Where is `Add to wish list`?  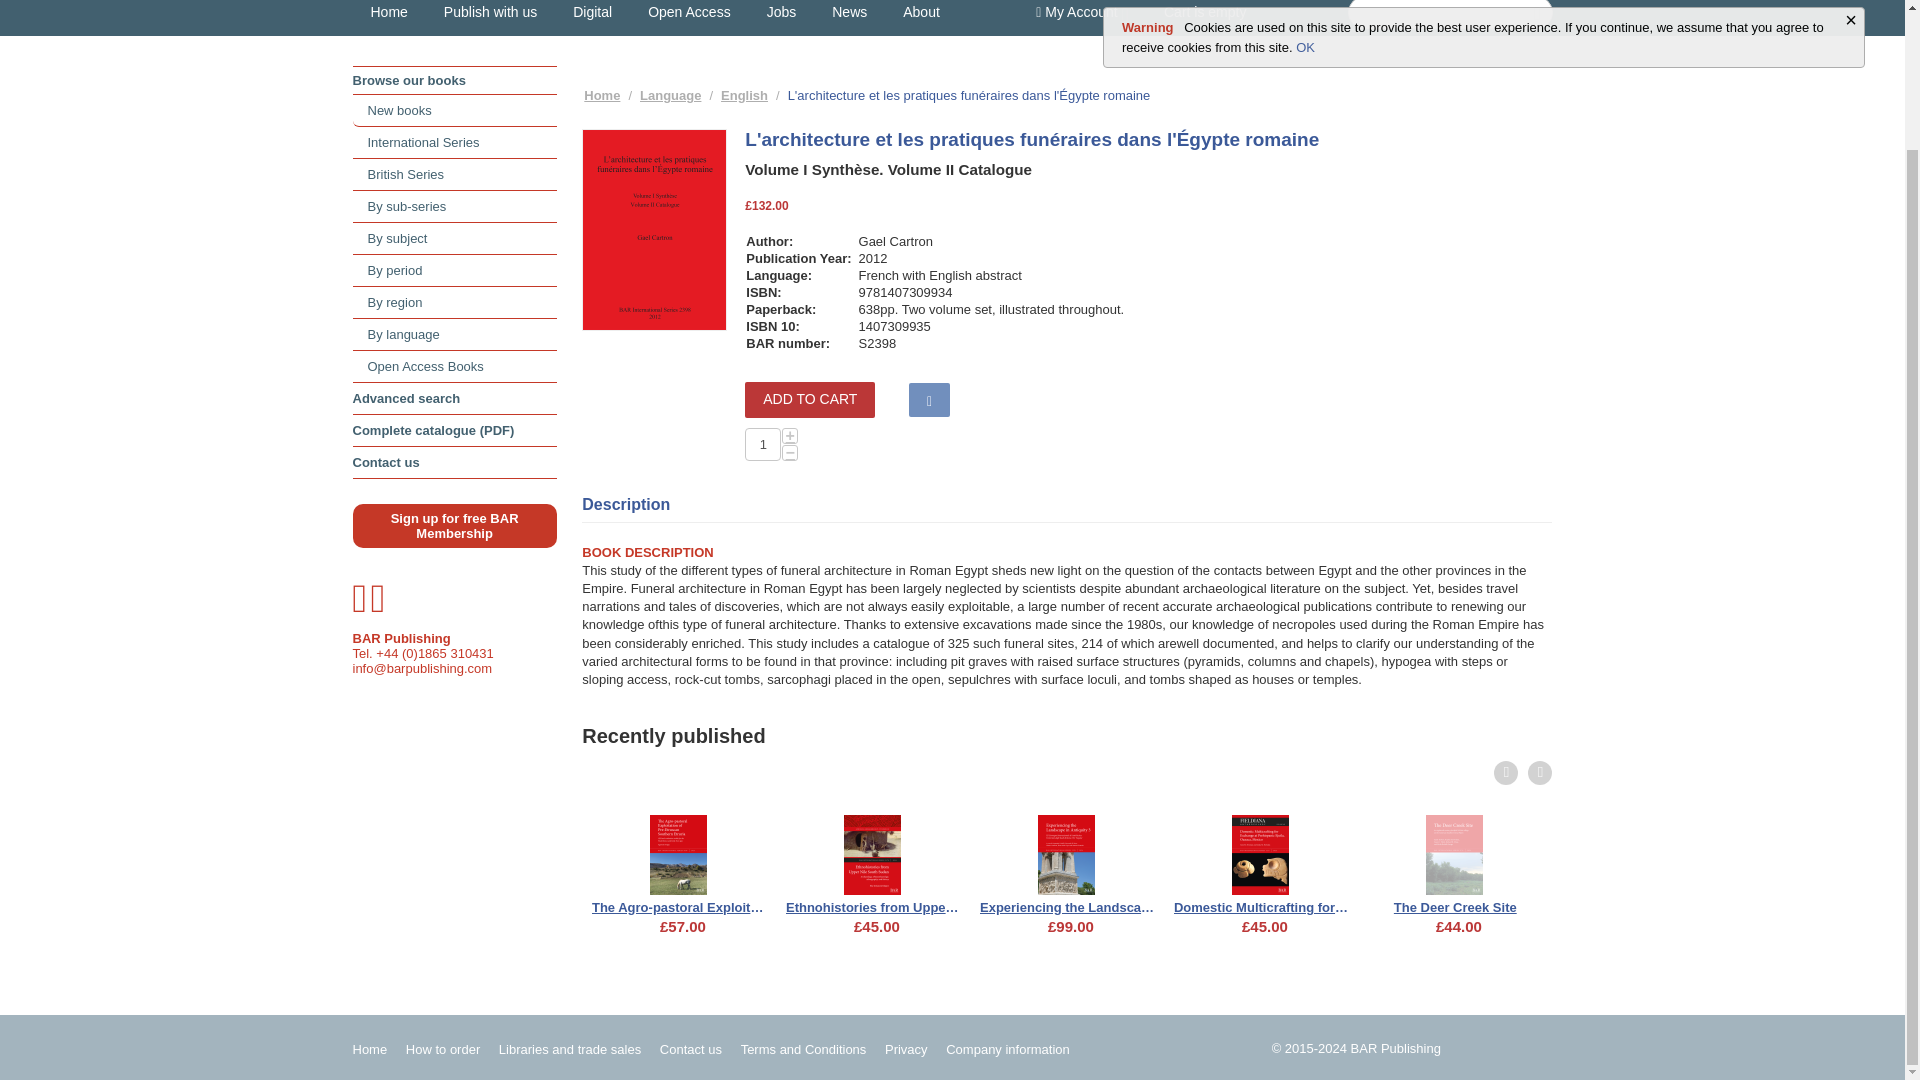 Add to wish list is located at coordinates (929, 400).